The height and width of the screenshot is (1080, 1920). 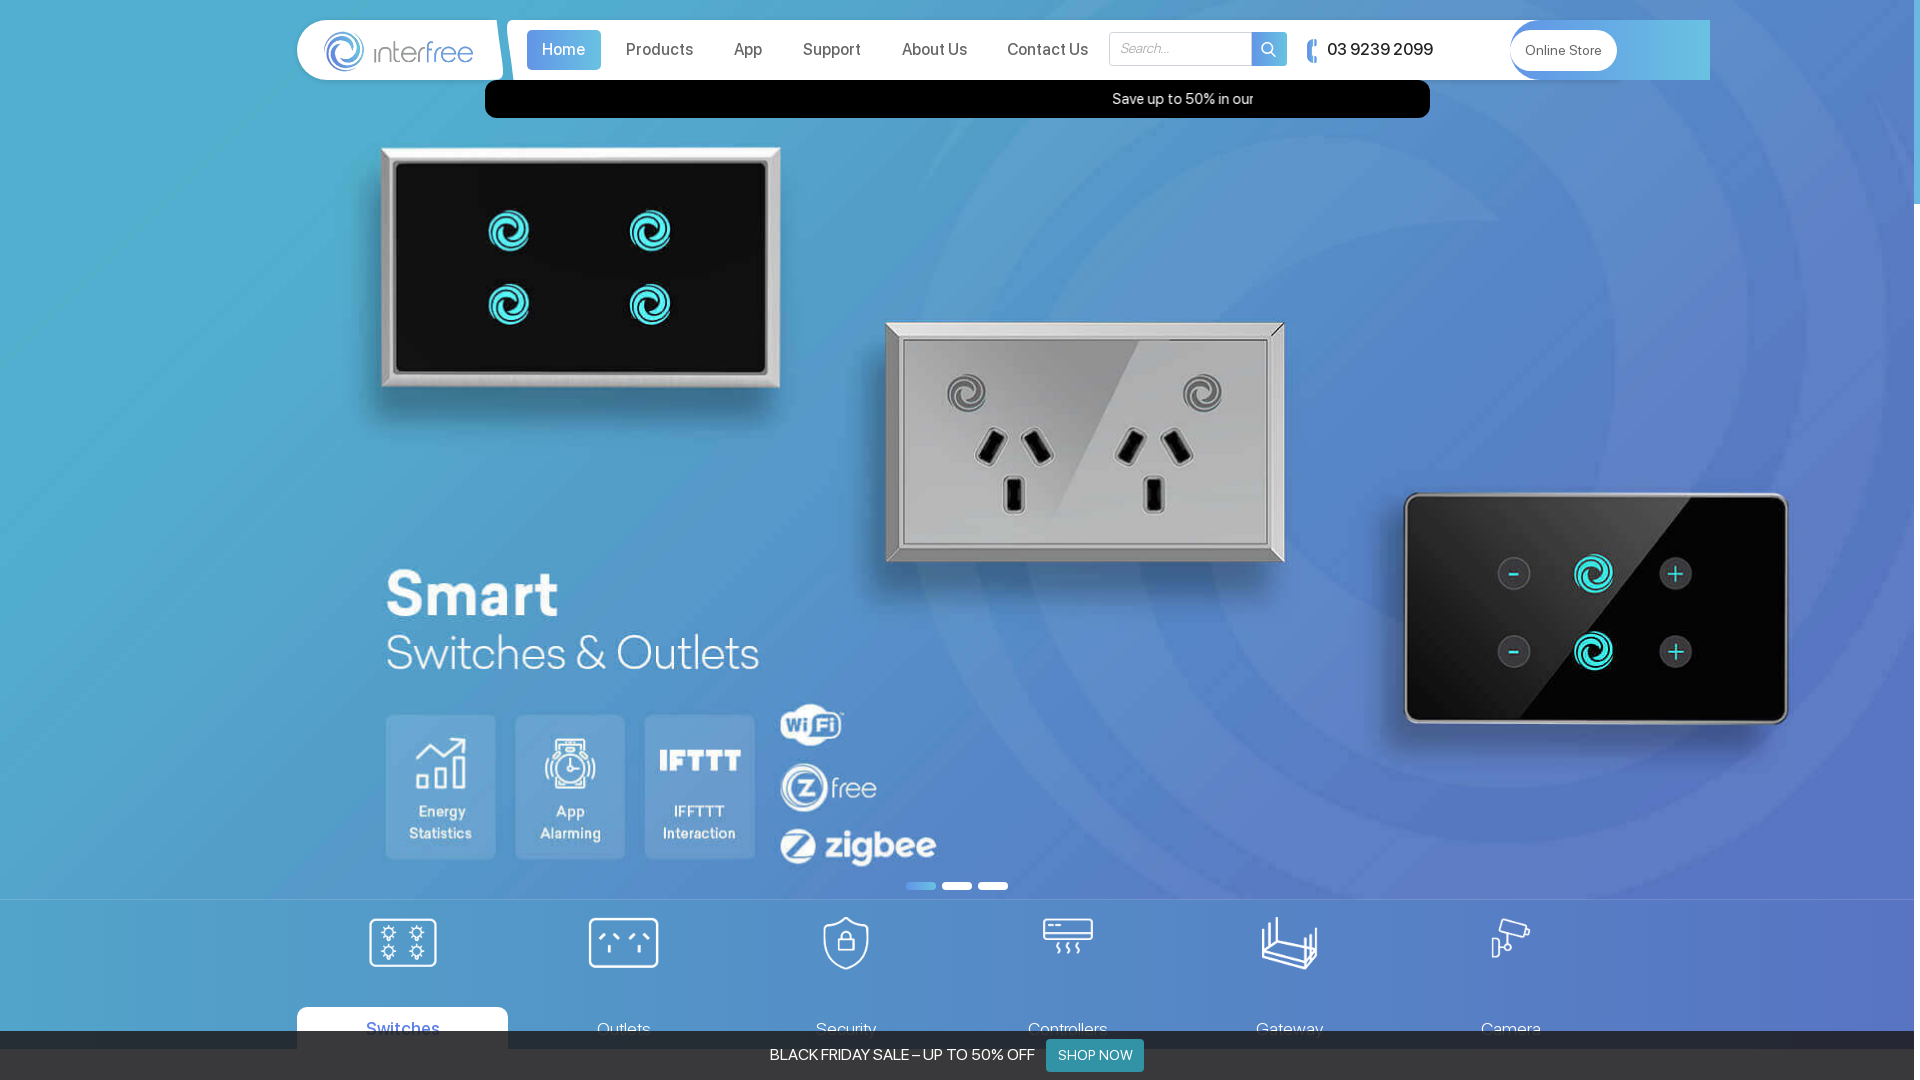 I want to click on Switches, so click(x=402, y=975).